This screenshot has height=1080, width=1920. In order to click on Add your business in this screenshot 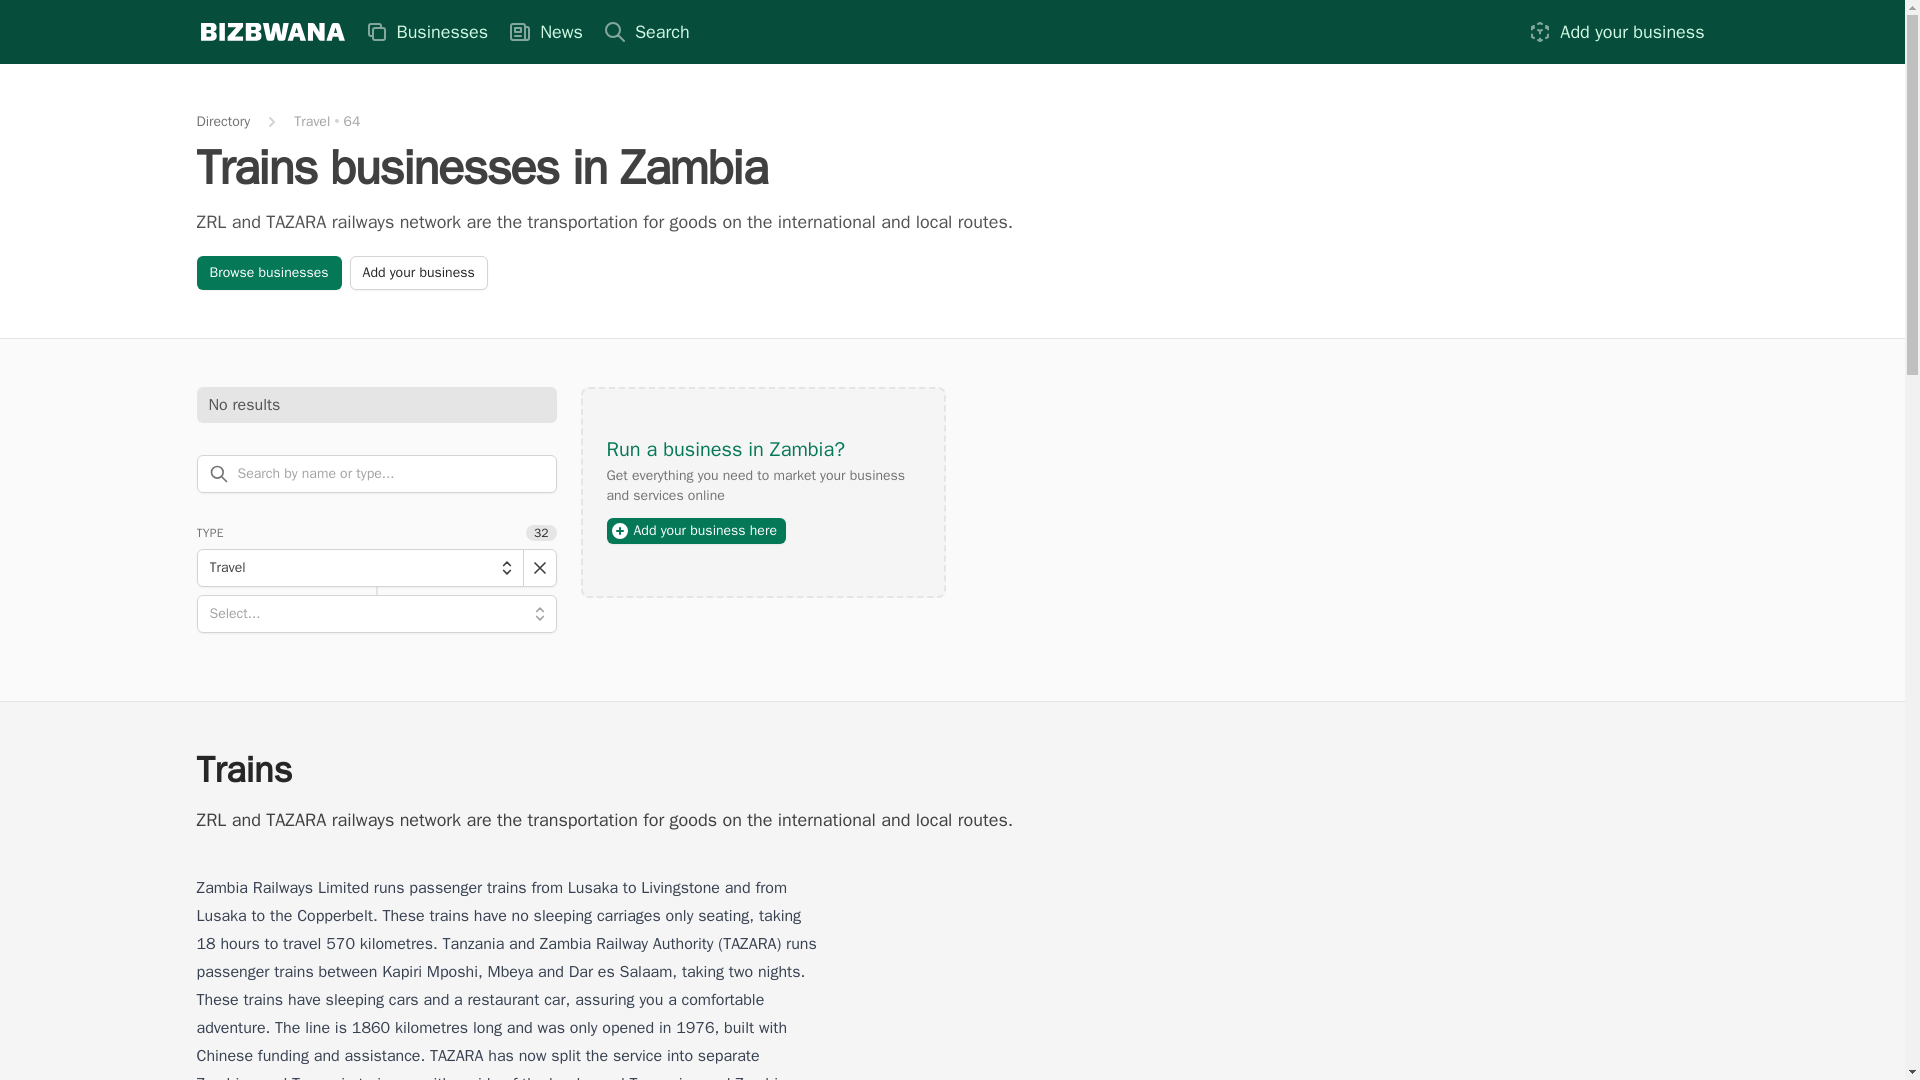, I will do `click(418, 272)`.